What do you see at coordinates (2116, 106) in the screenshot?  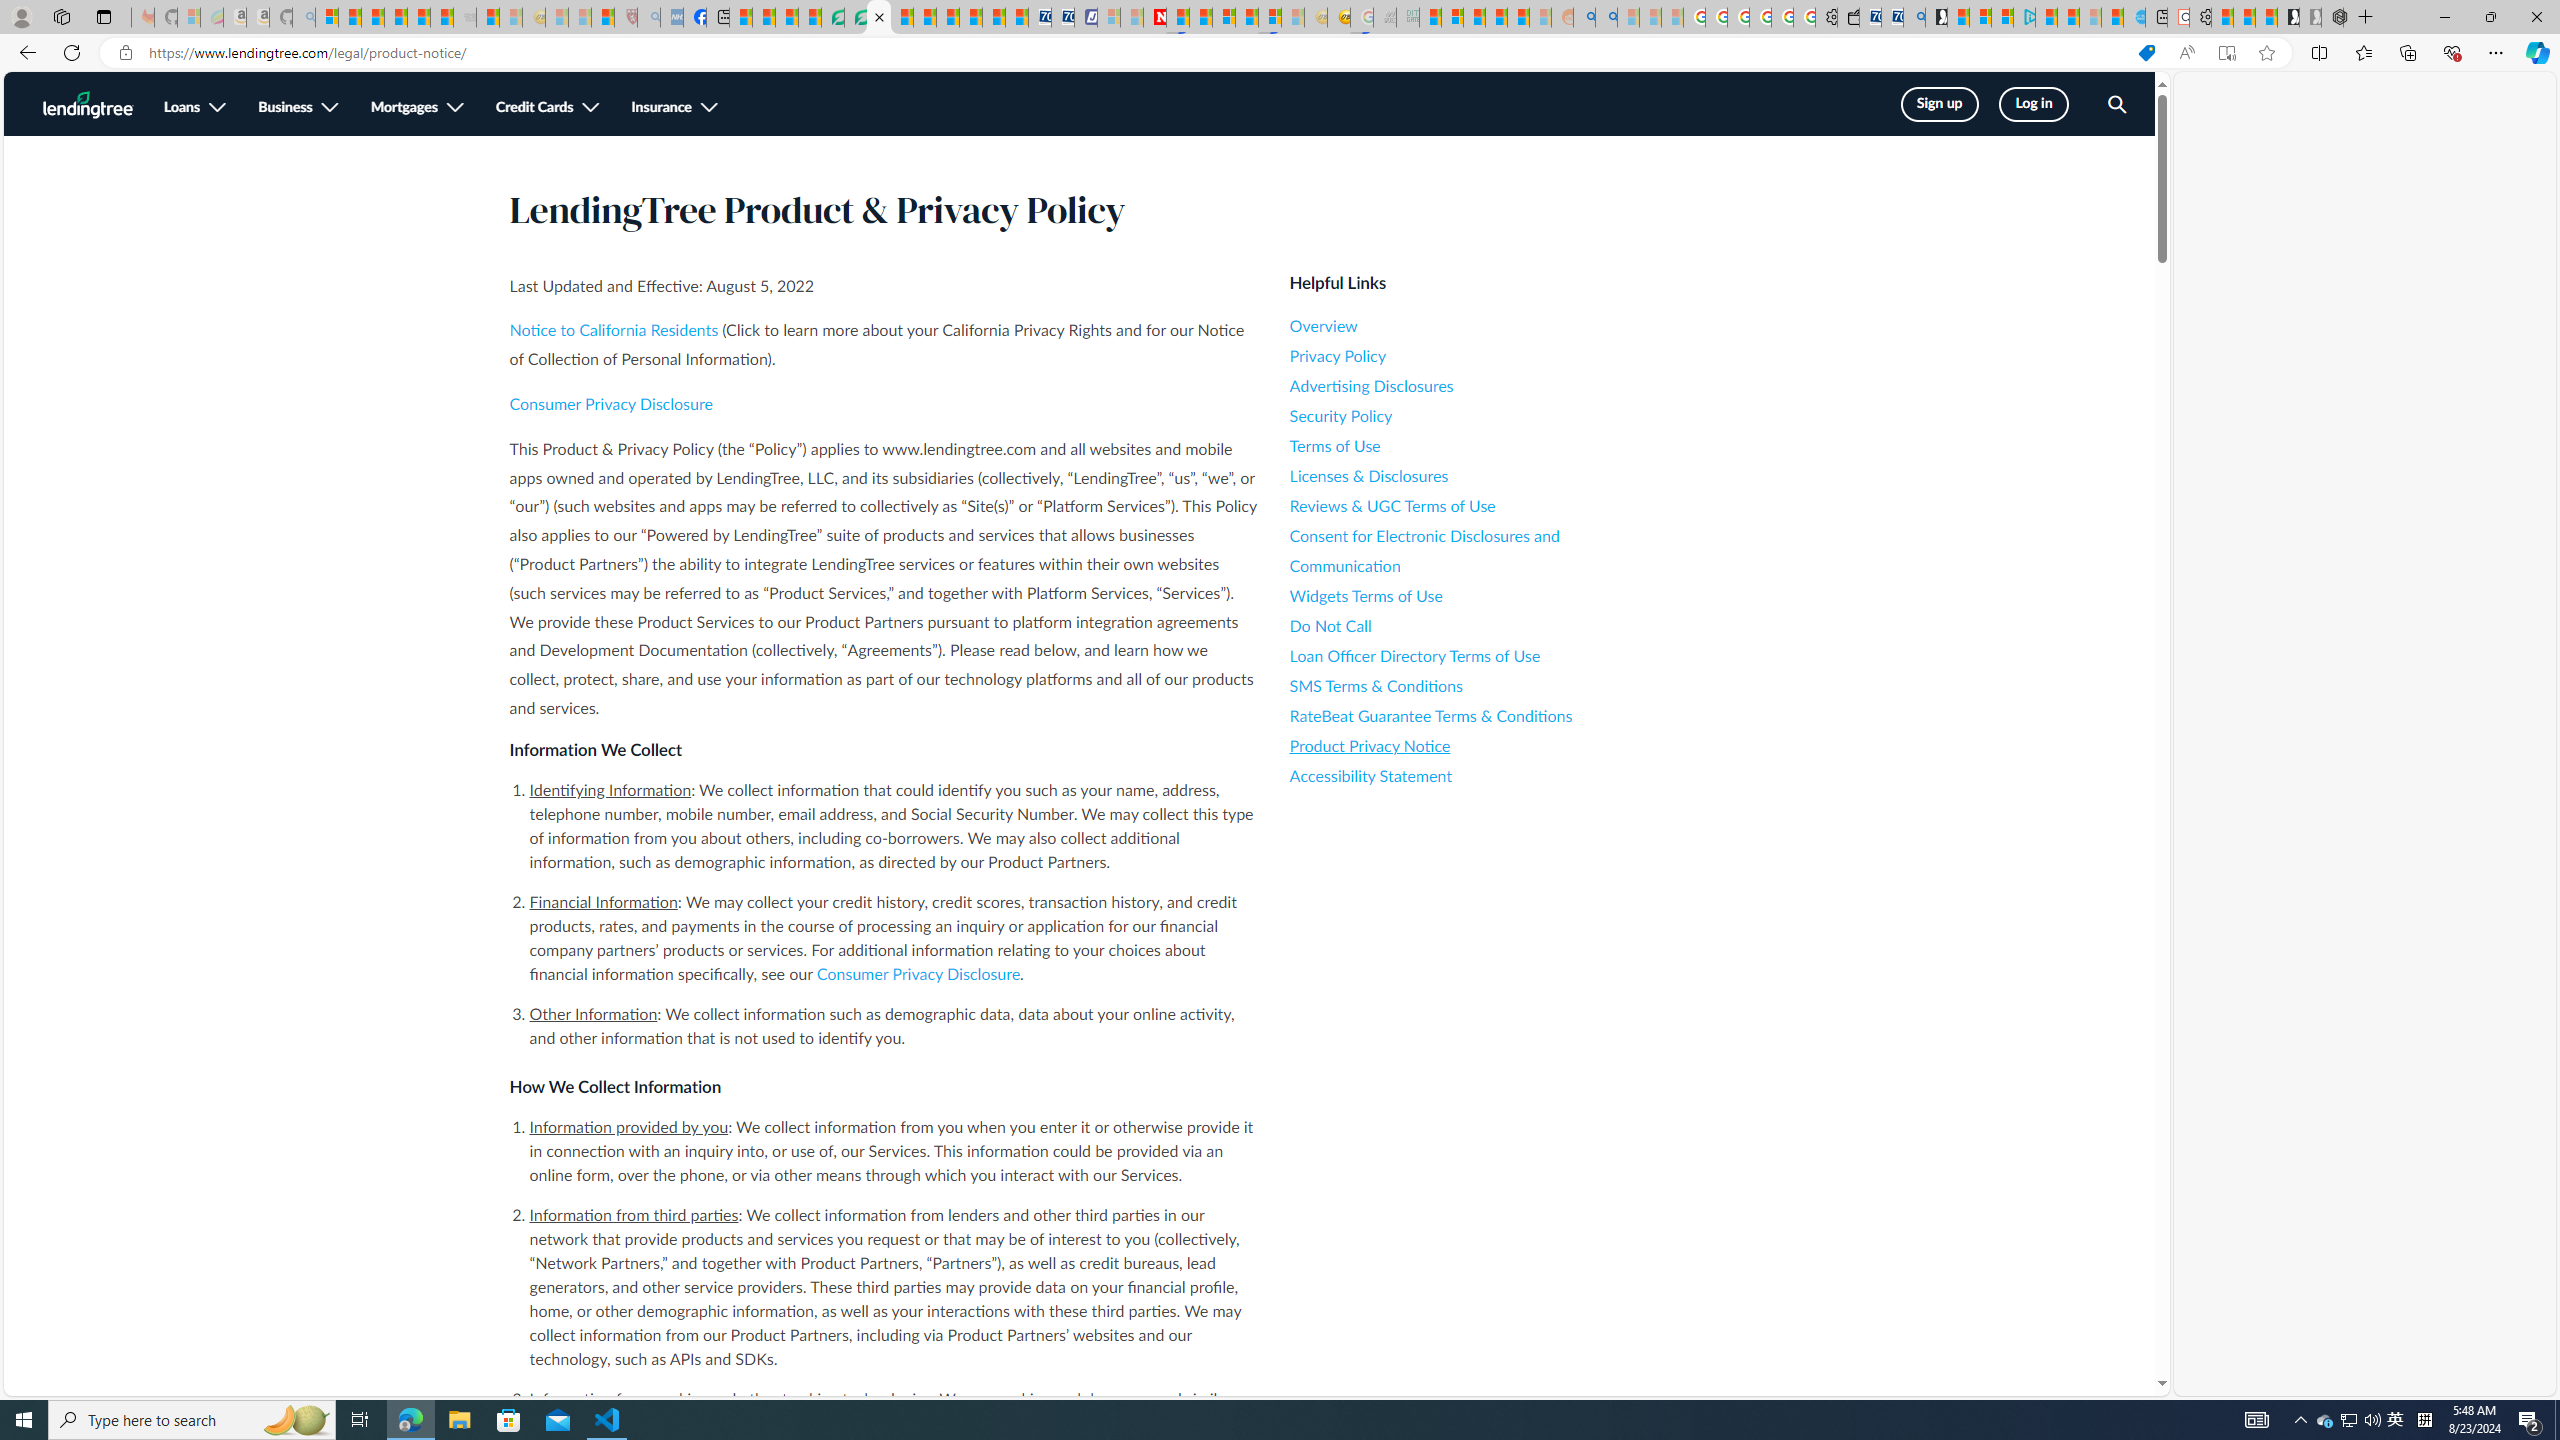 I see `Search LendingTree` at bounding box center [2116, 106].